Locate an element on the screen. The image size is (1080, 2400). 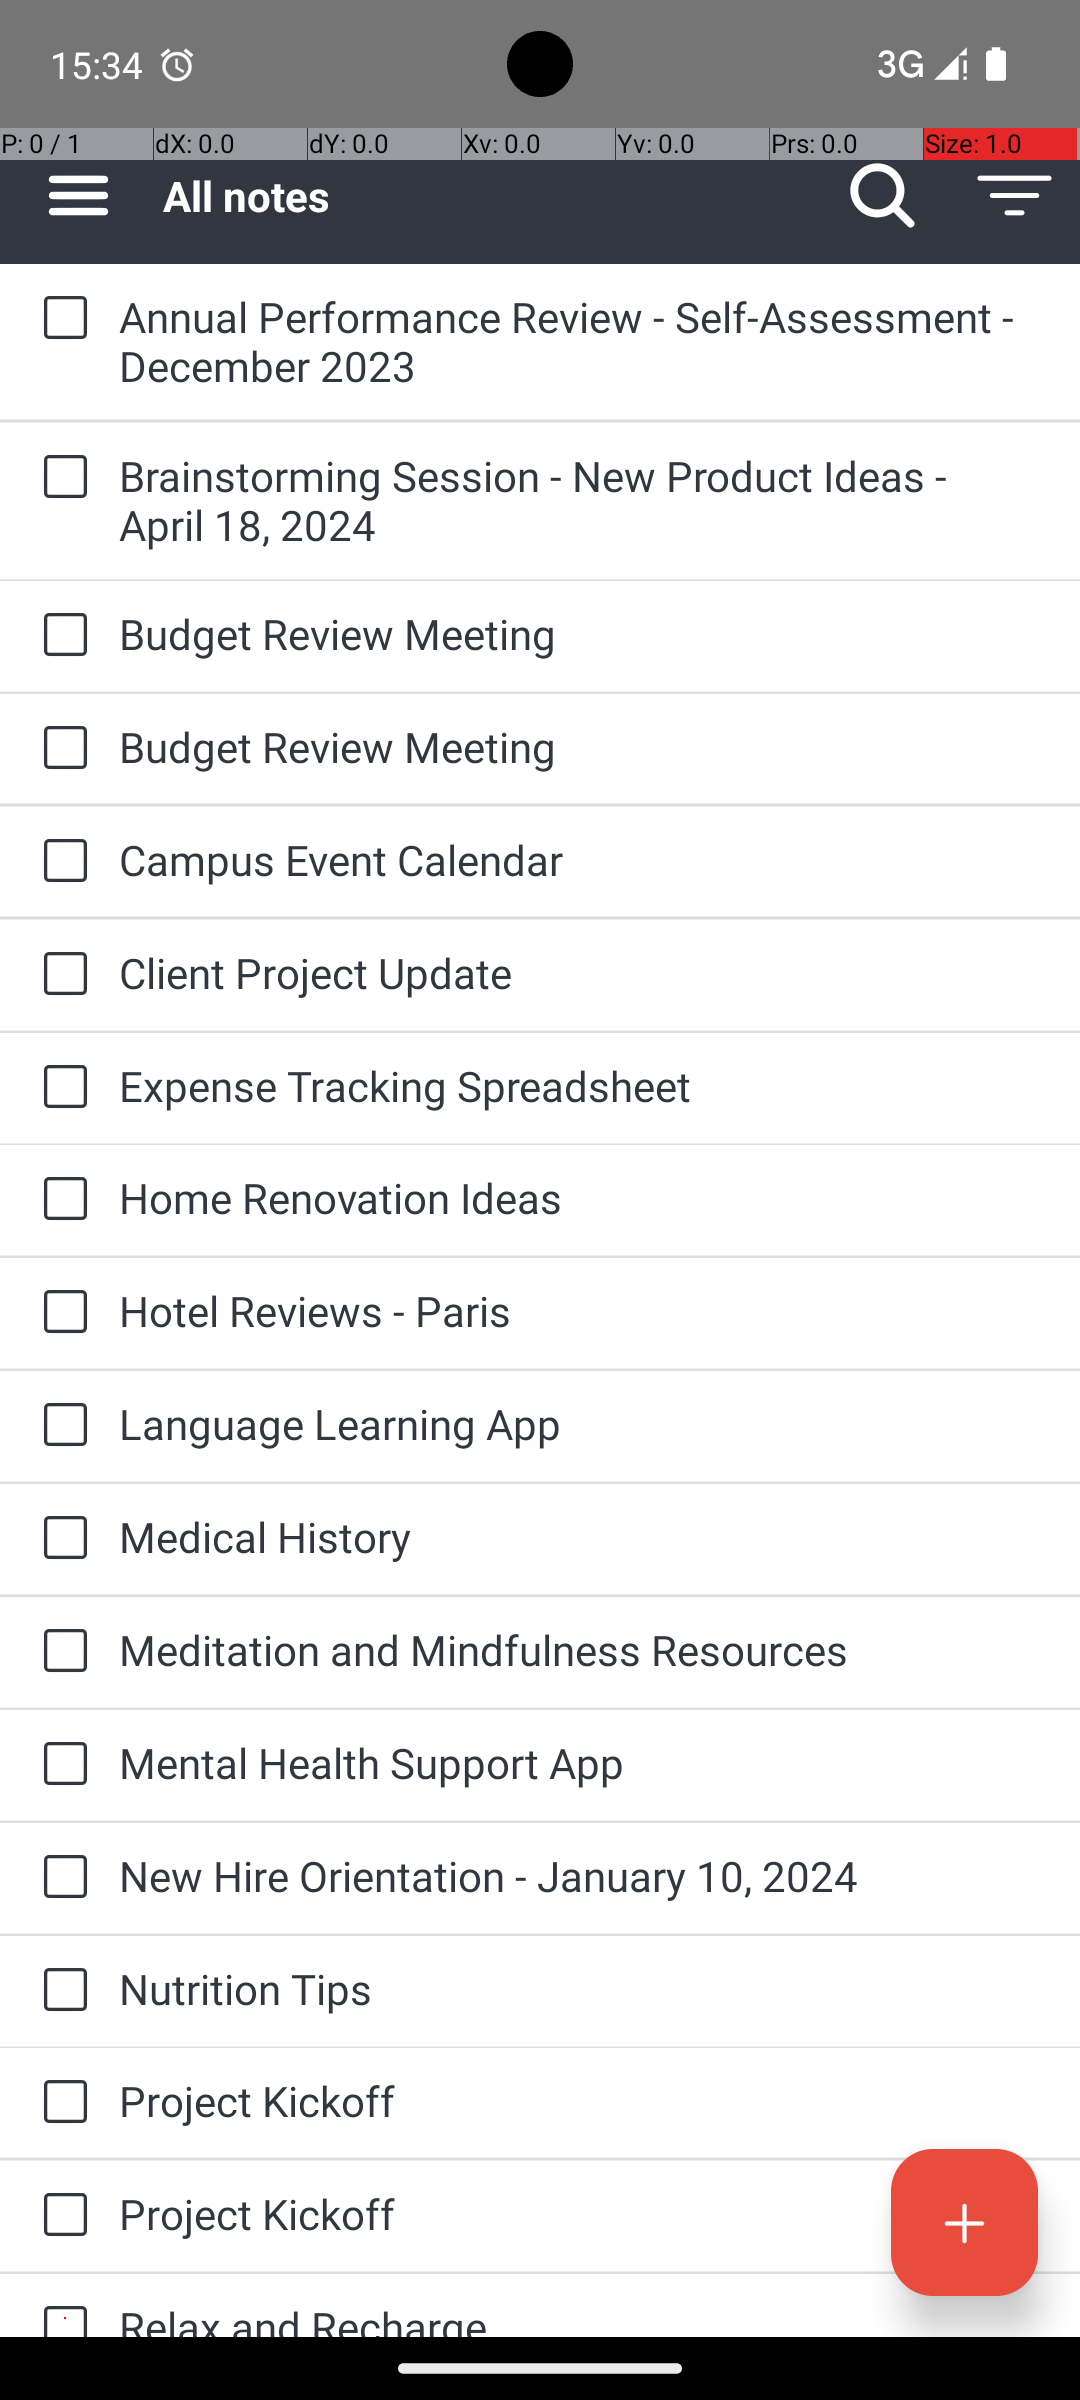
Campus Event Calendar is located at coordinates (580, 860).